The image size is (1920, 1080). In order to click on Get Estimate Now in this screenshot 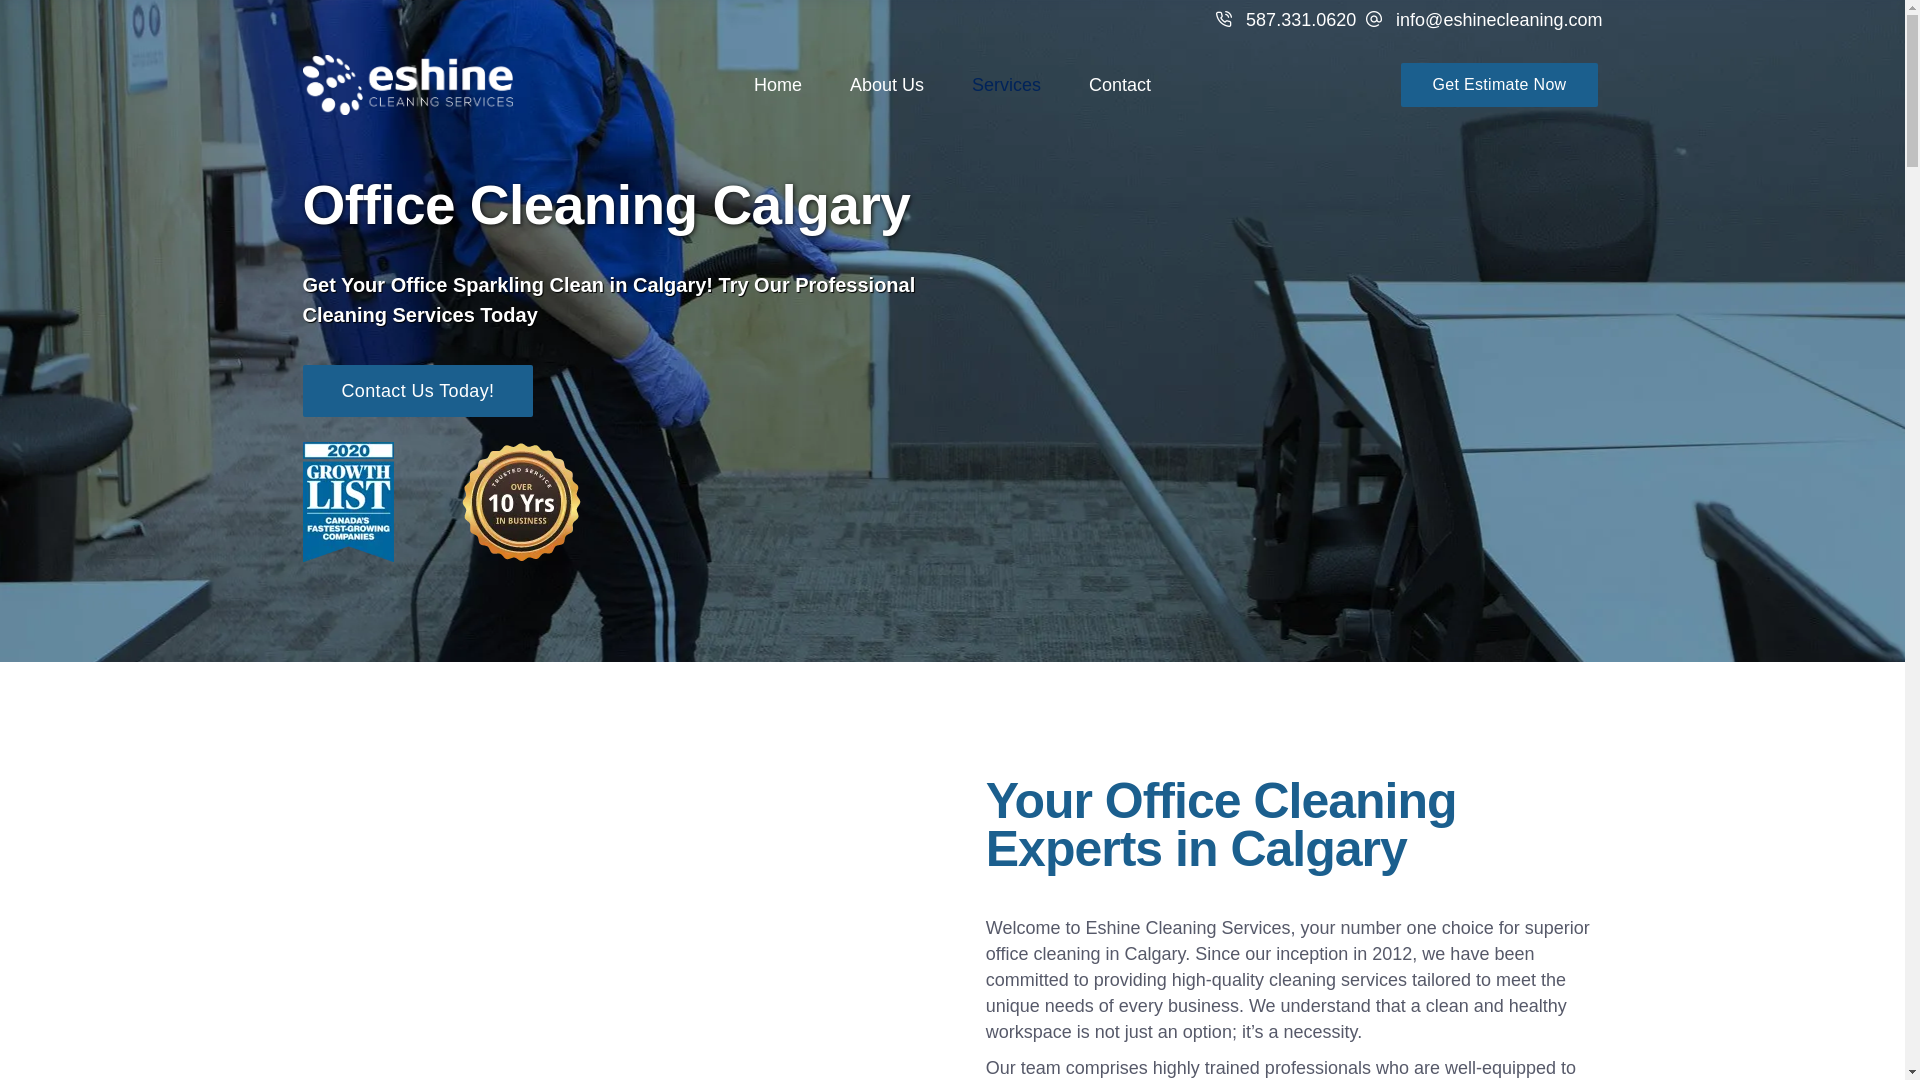, I will do `click(1499, 84)`.